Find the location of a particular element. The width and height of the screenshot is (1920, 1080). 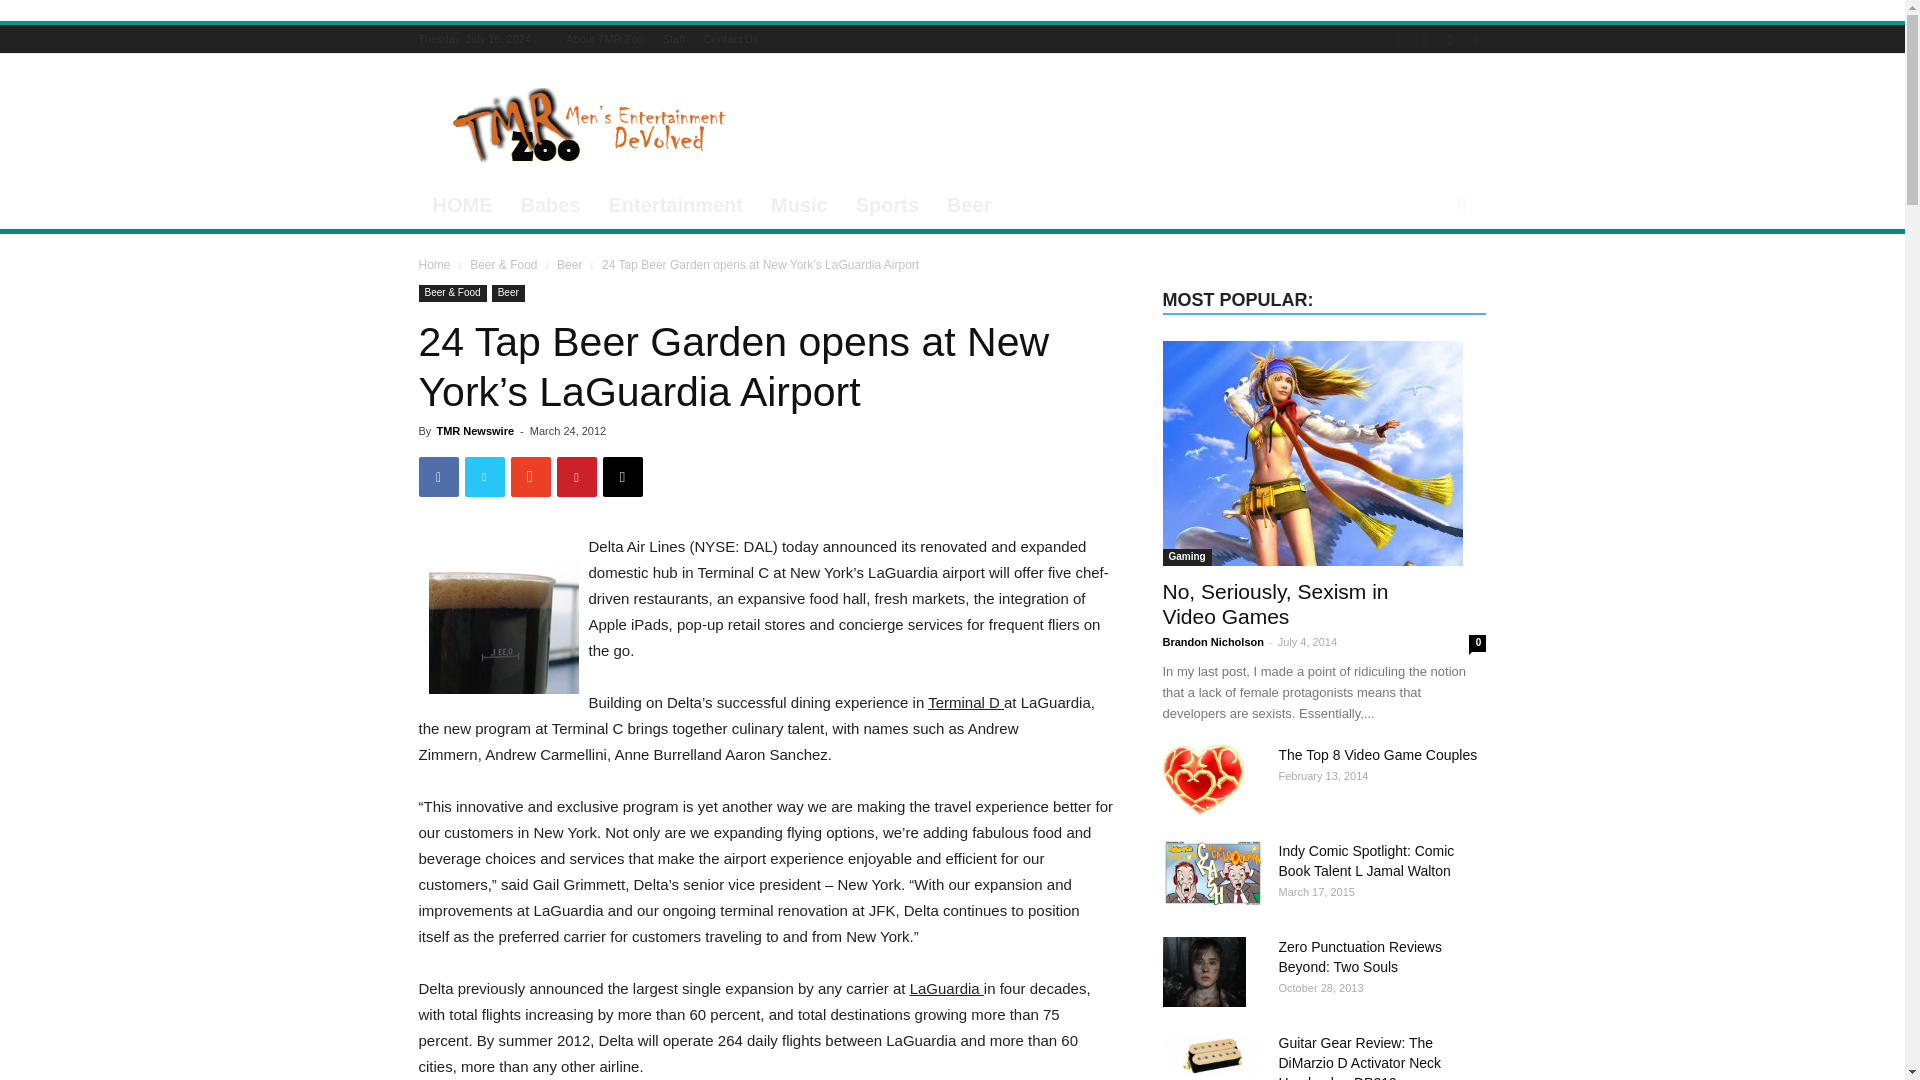

Contact Us is located at coordinates (731, 39).